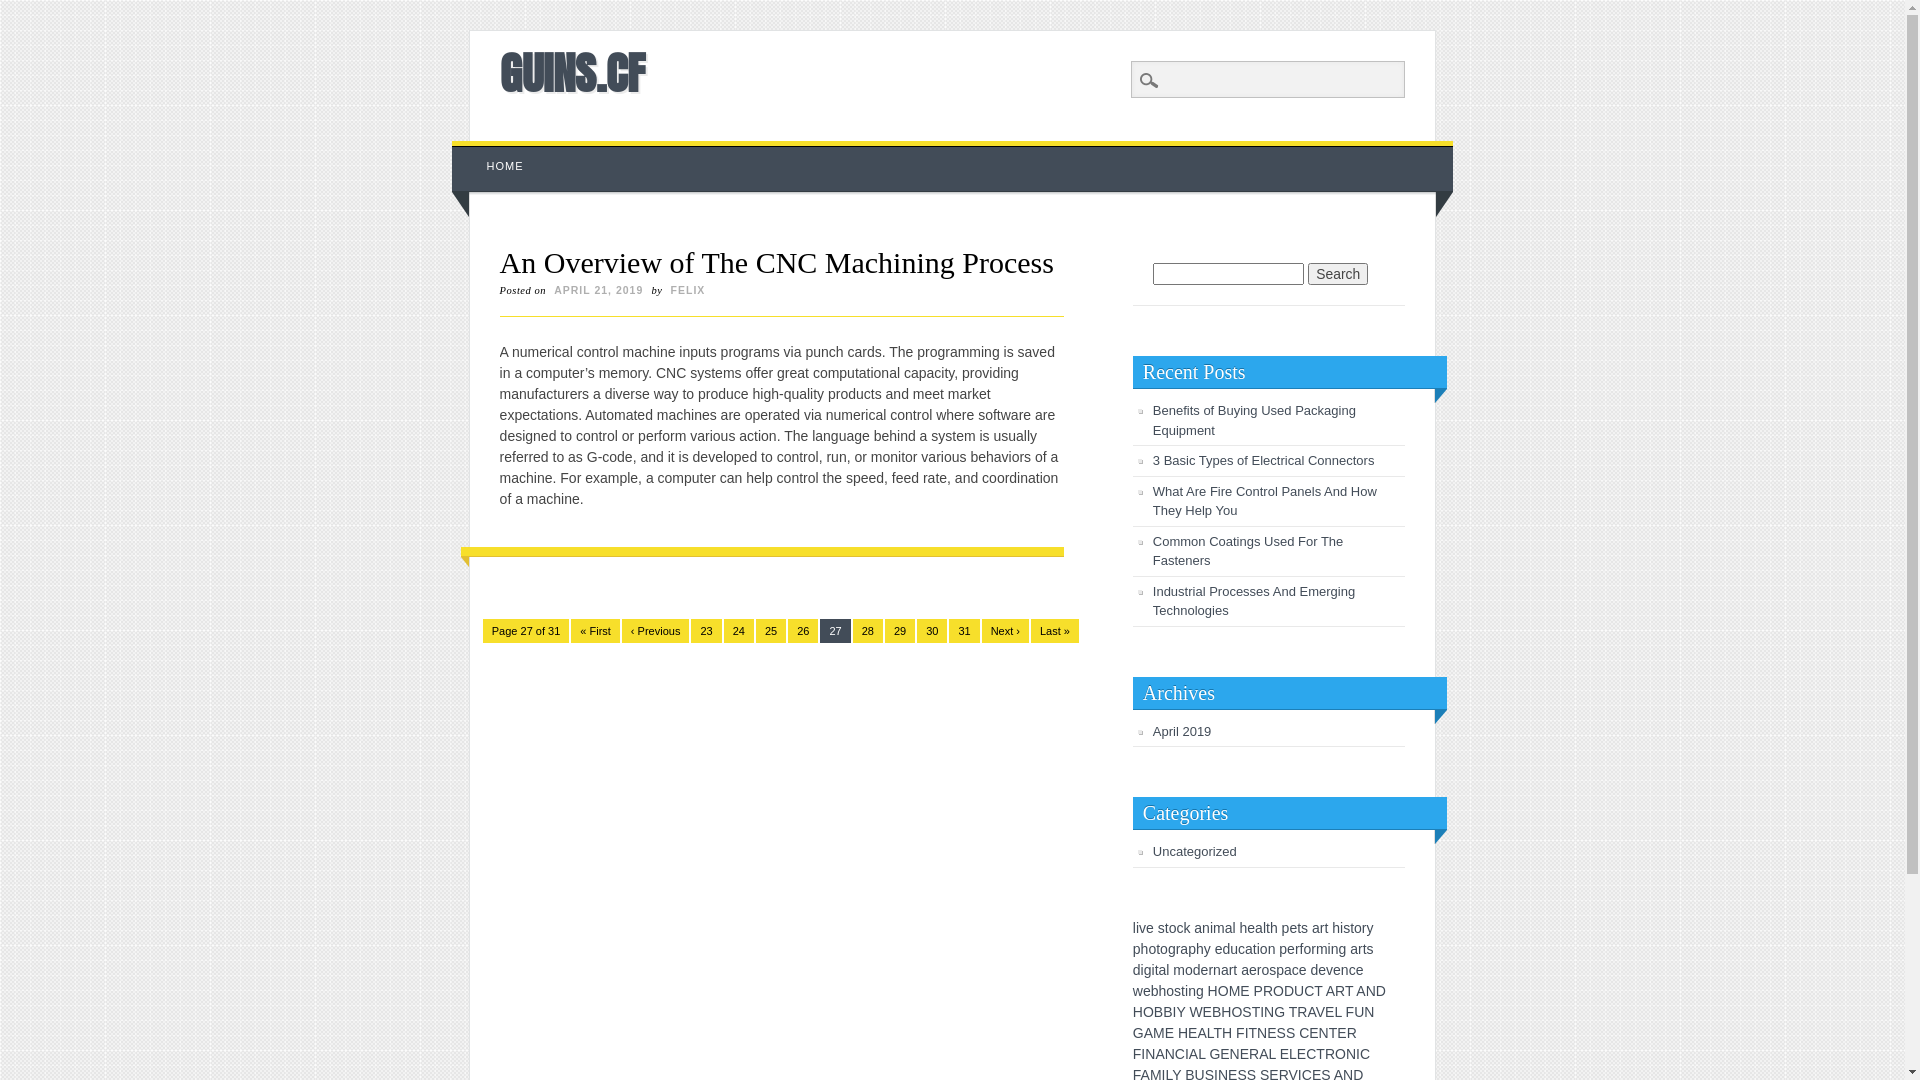 Image resolution: width=1920 pixels, height=1080 pixels. Describe the element at coordinates (1235, 970) in the screenshot. I see `t` at that location.